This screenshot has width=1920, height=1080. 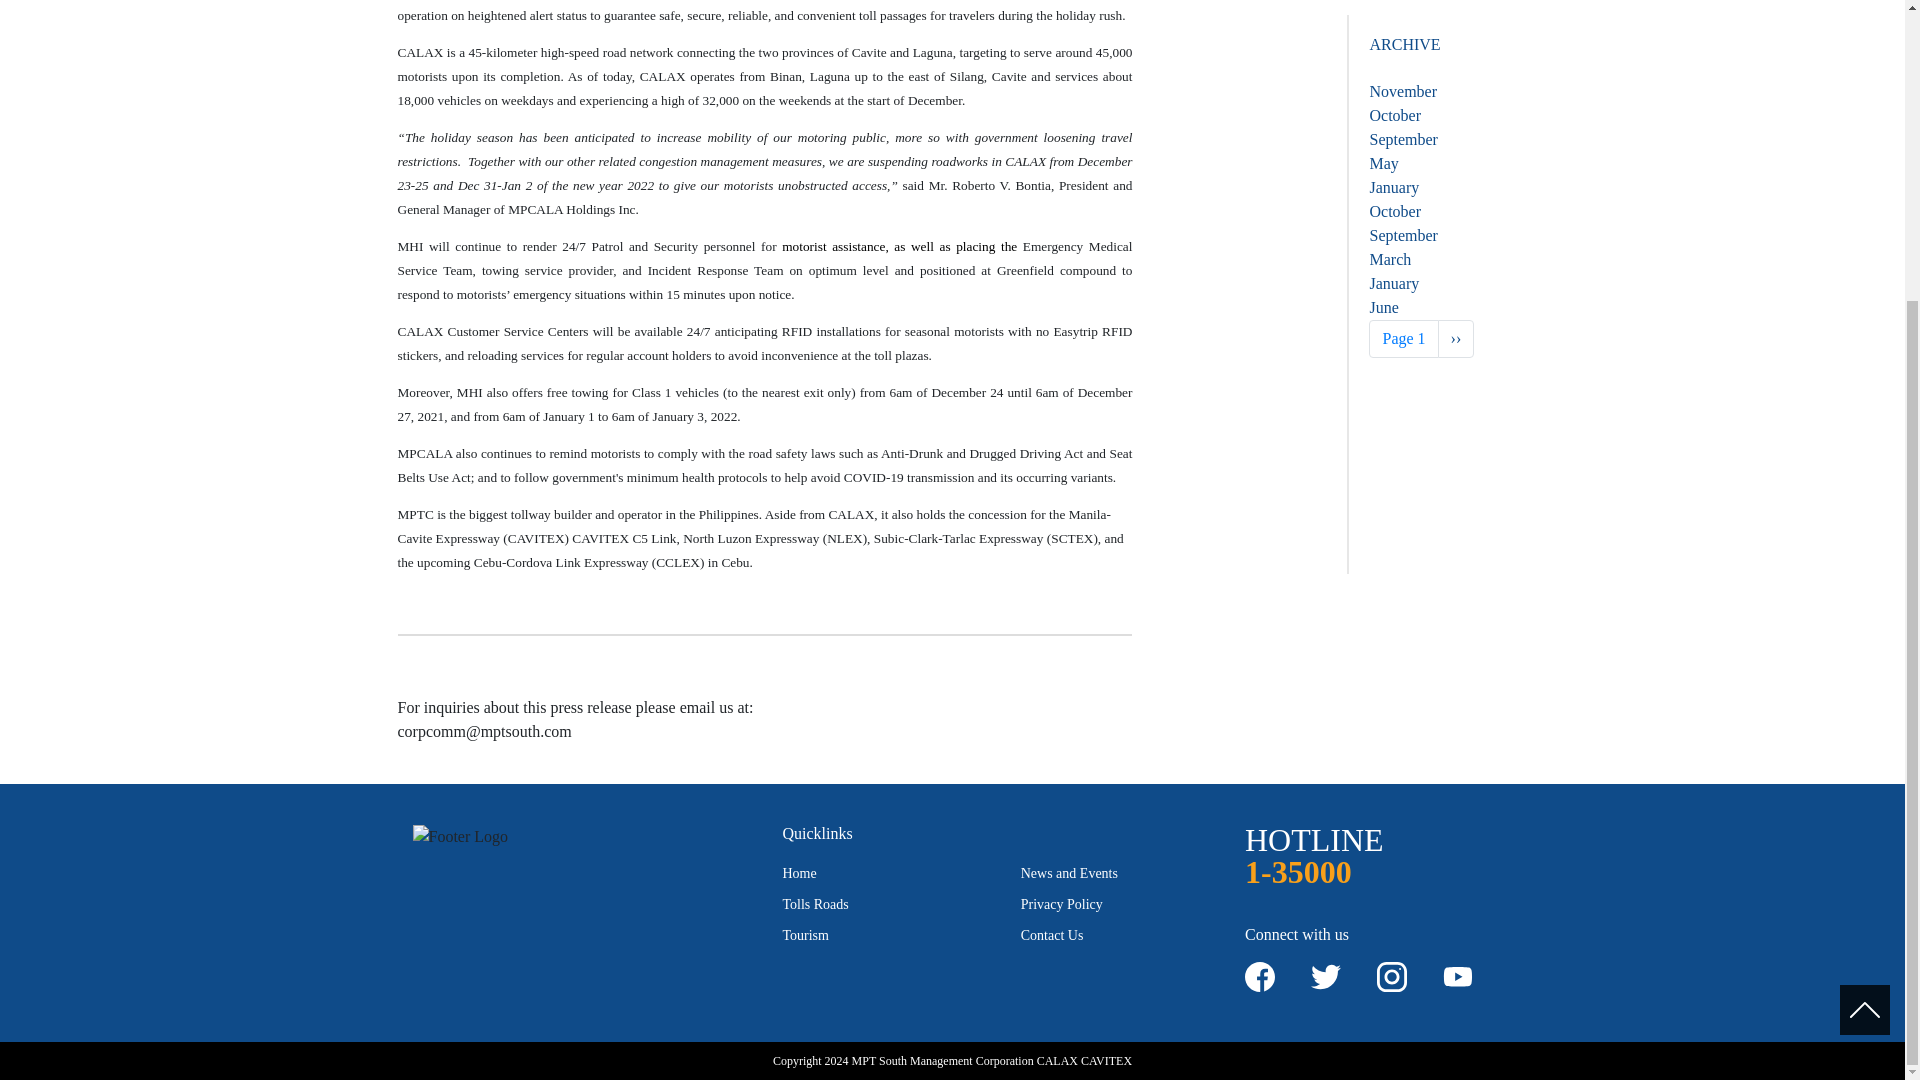 What do you see at coordinates (1382, 36) in the screenshot?
I see `June` at bounding box center [1382, 36].